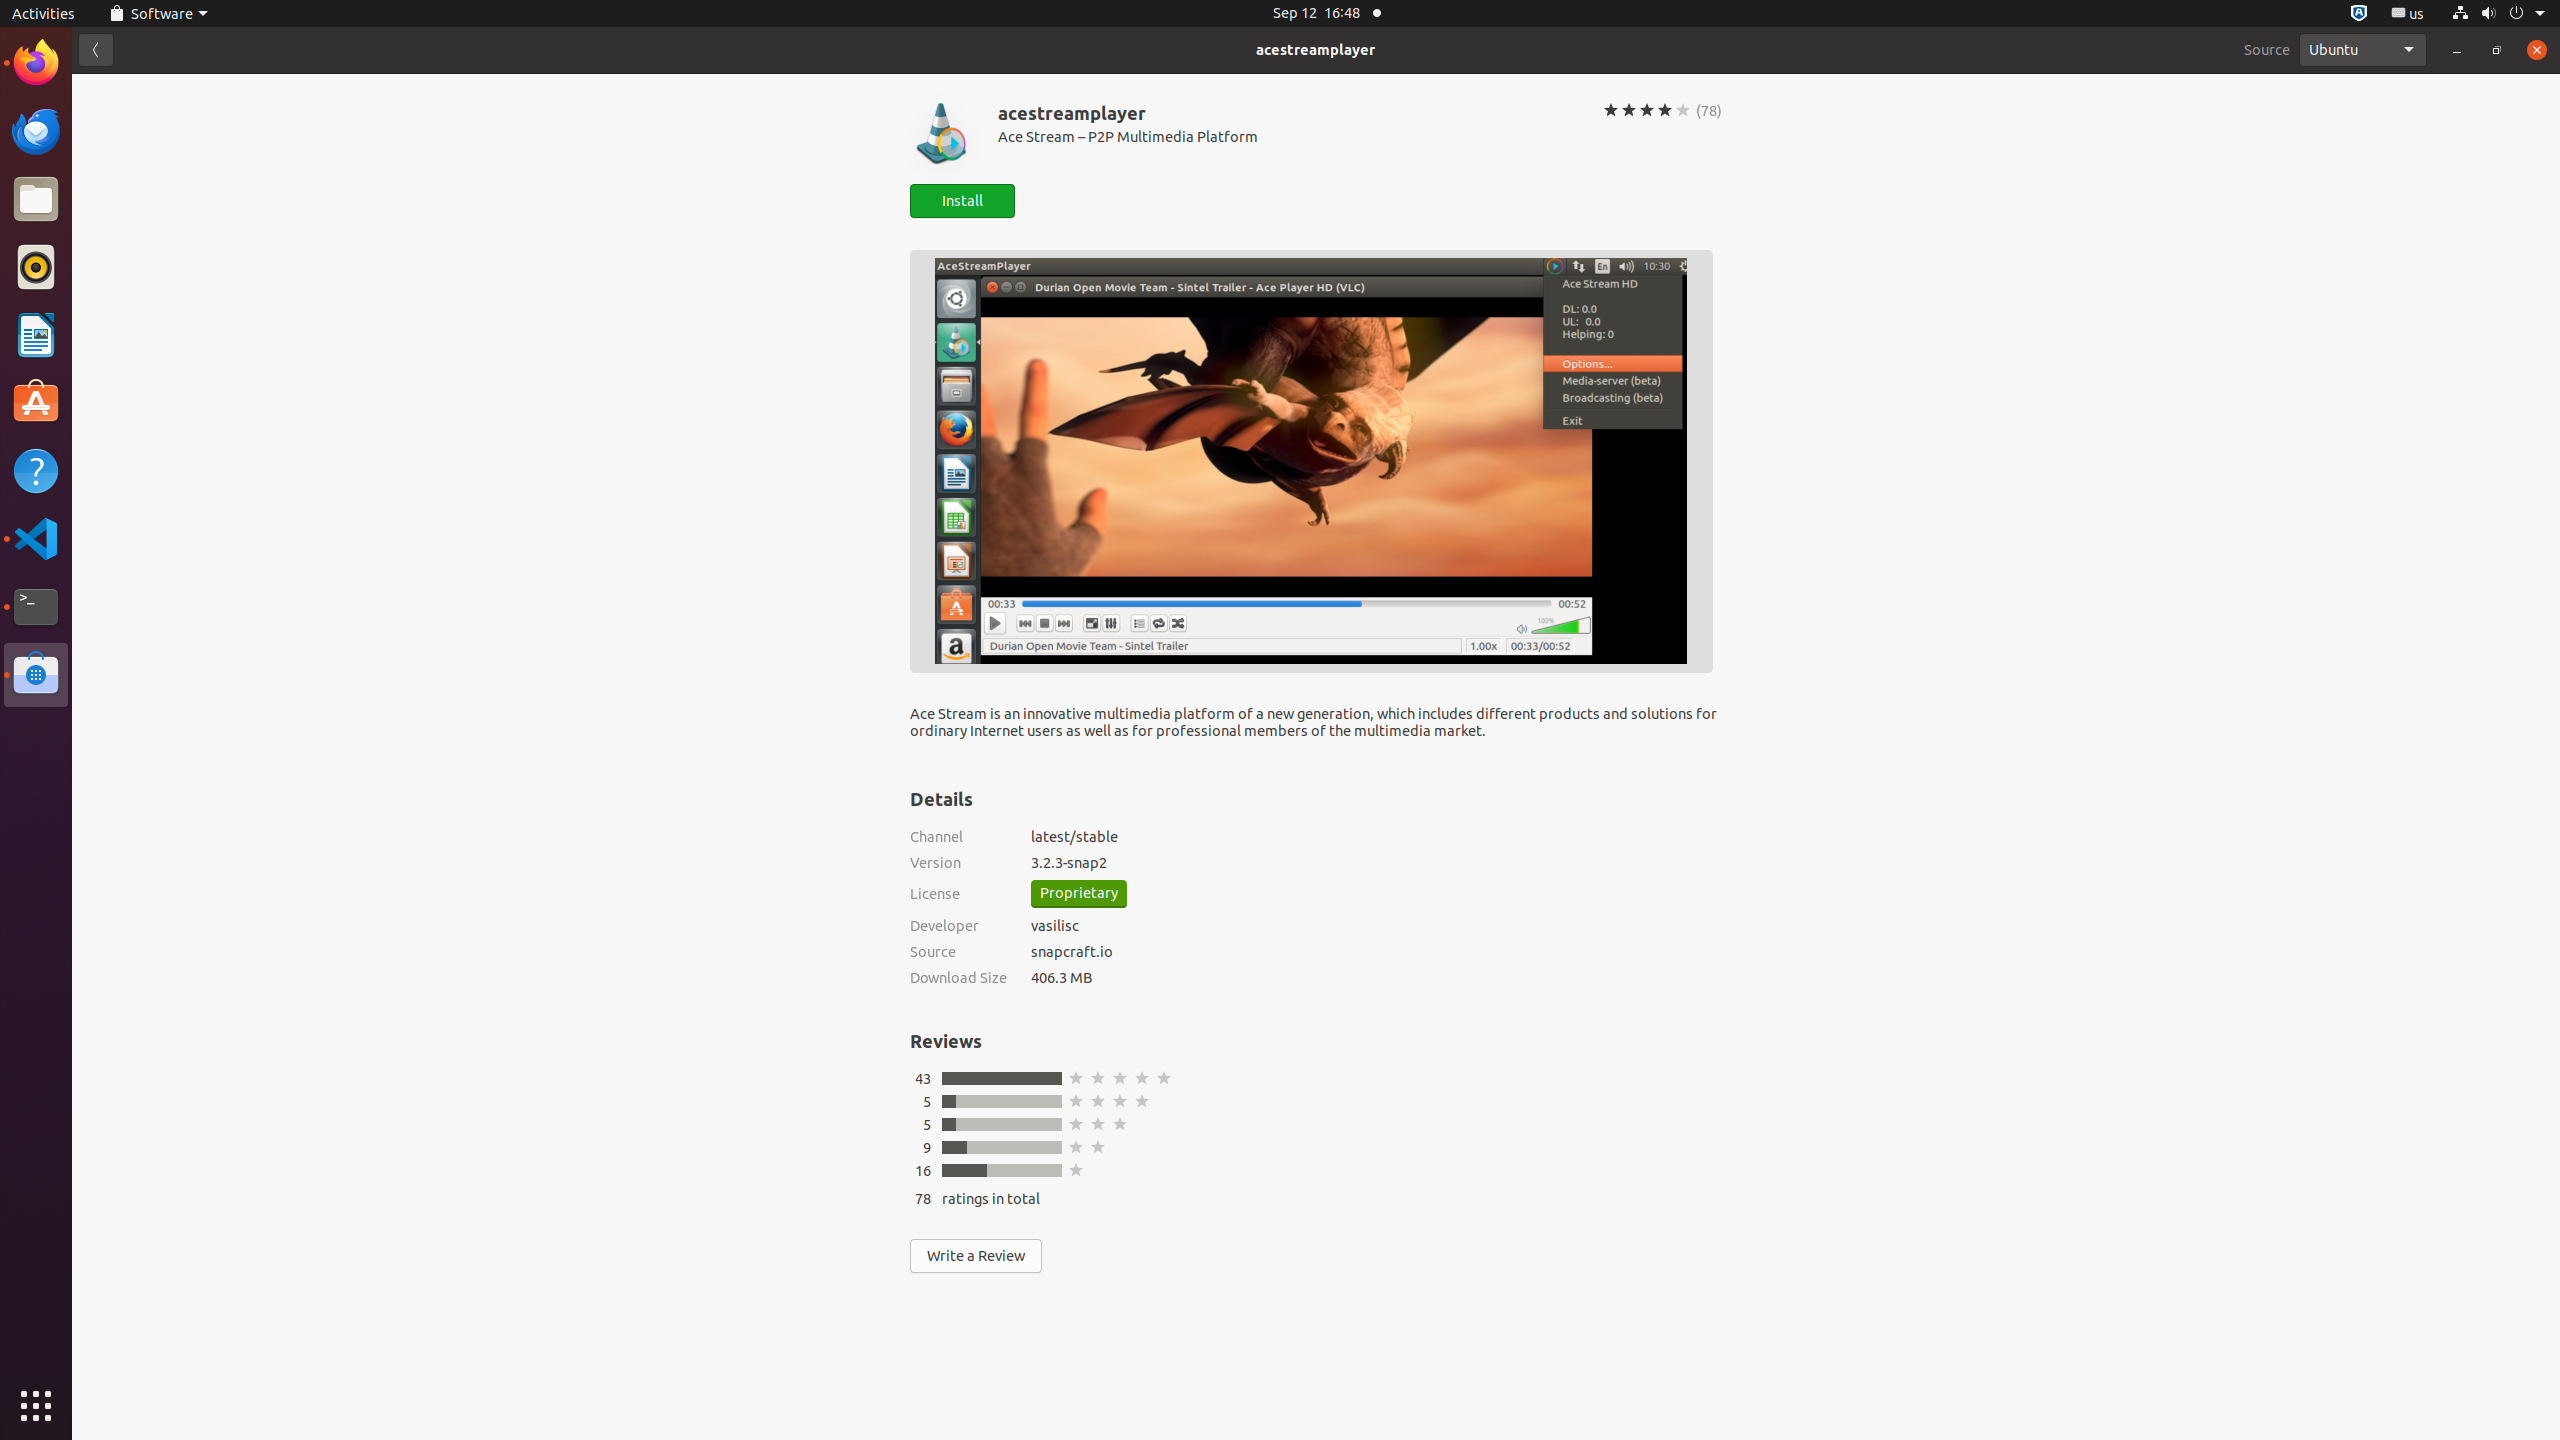 Image resolution: width=2560 pixels, height=1440 pixels. Describe the element at coordinates (134, 300) in the screenshot. I see `IsaHelpMain.desktop` at that location.